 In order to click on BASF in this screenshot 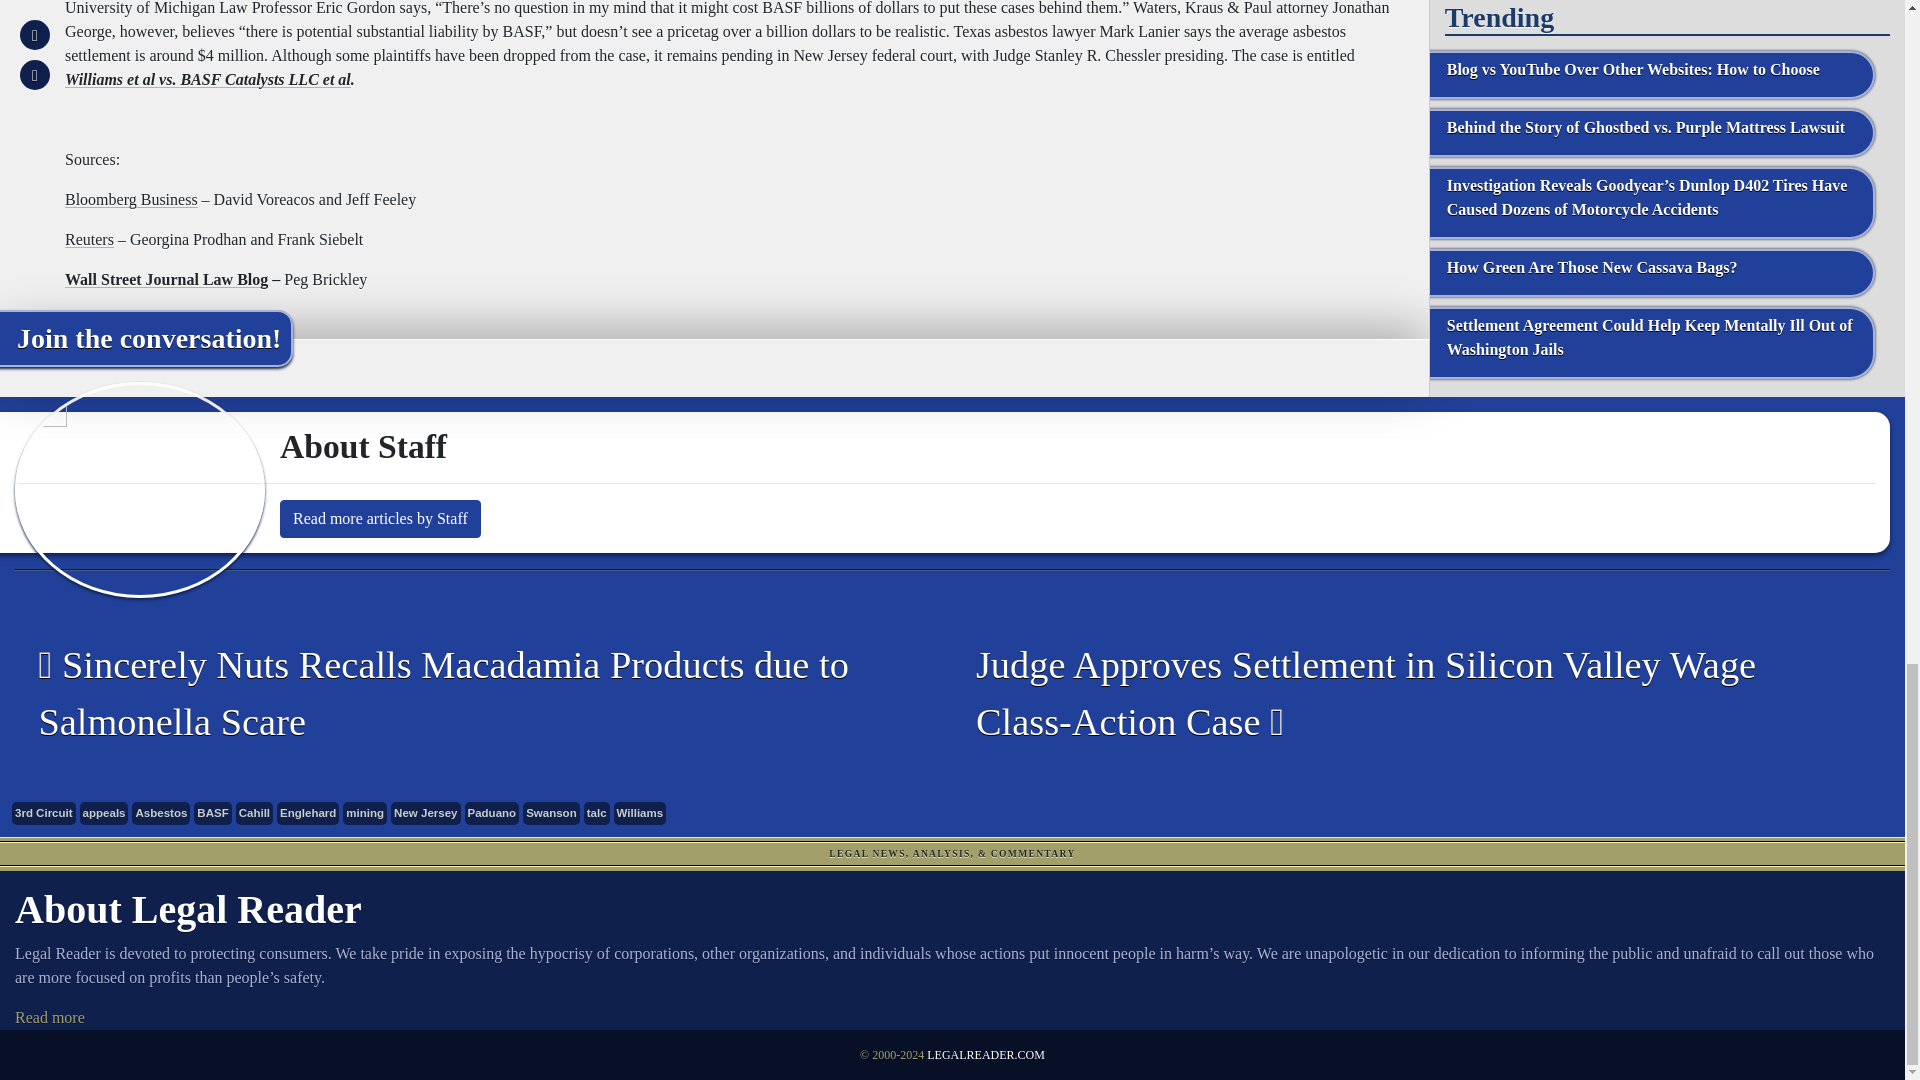, I will do `click(212, 814)`.